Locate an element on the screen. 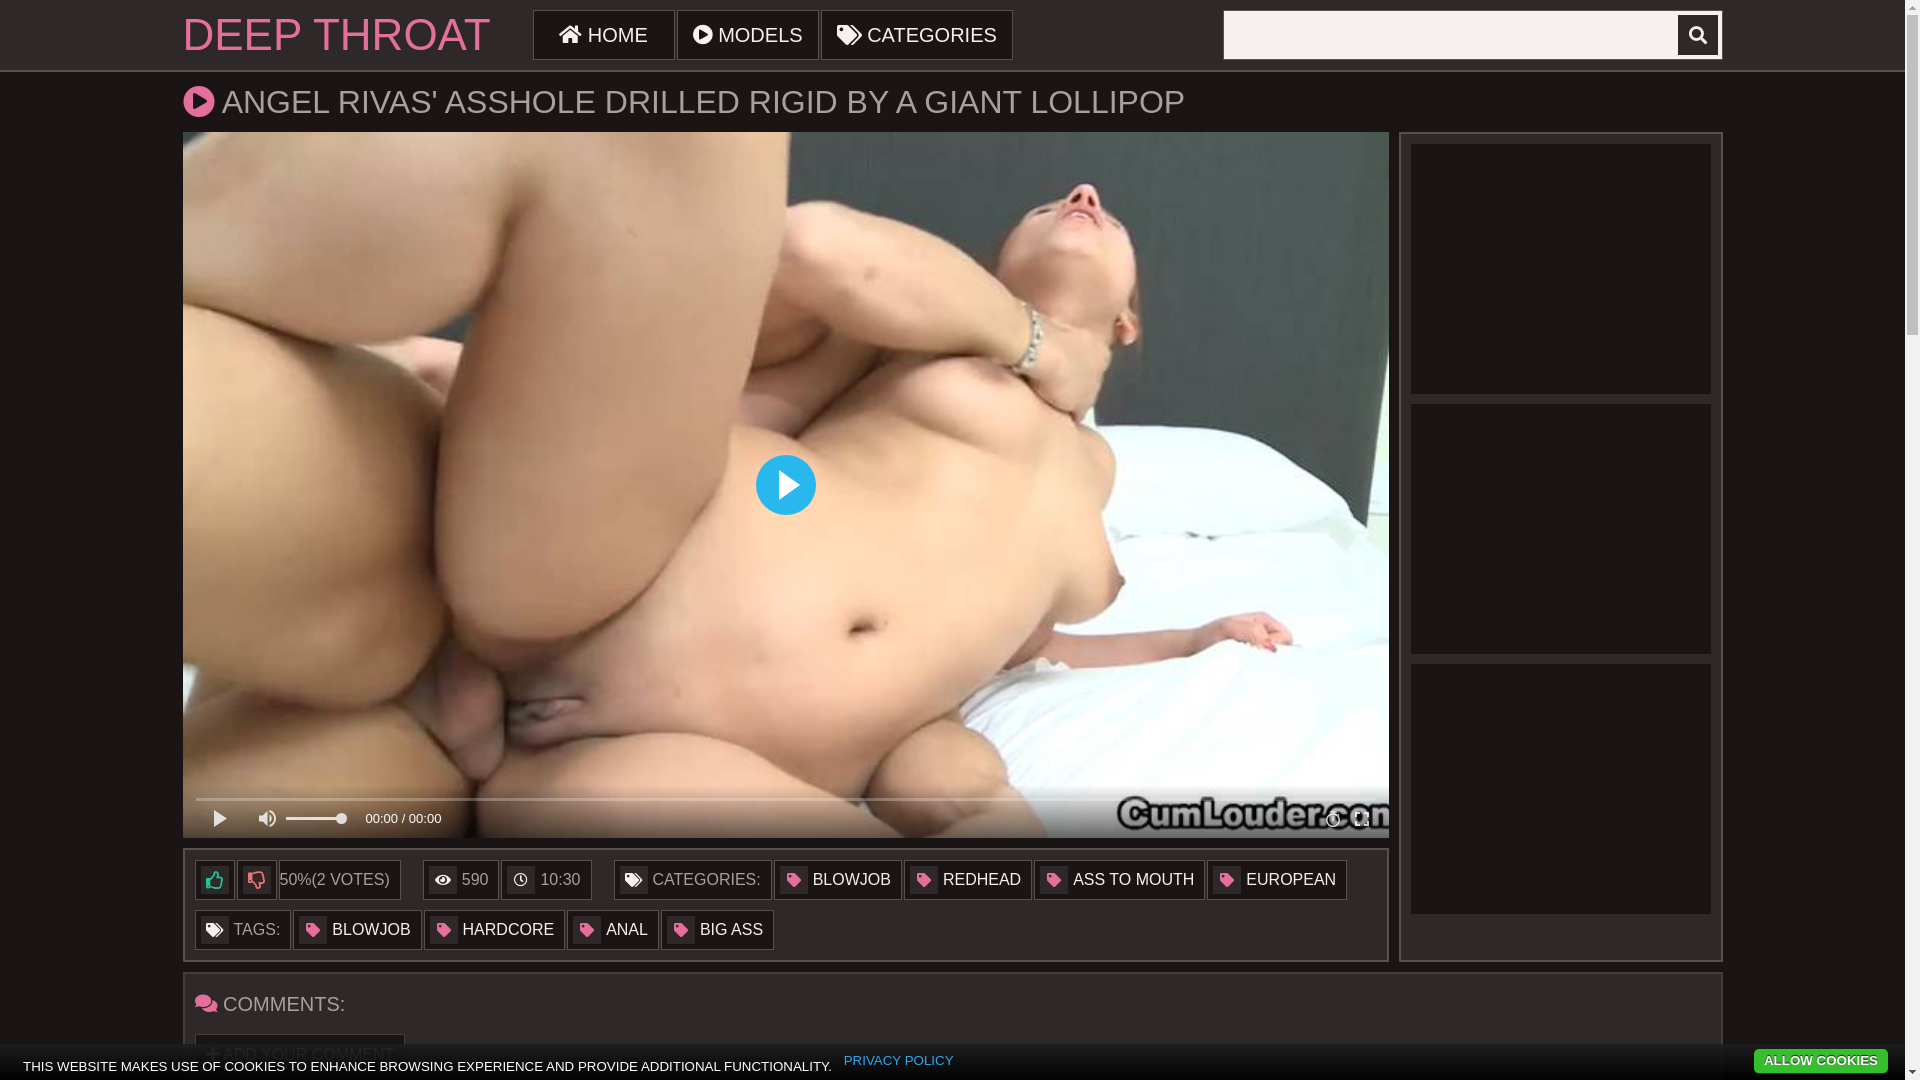  BIG ASS is located at coordinates (718, 930).